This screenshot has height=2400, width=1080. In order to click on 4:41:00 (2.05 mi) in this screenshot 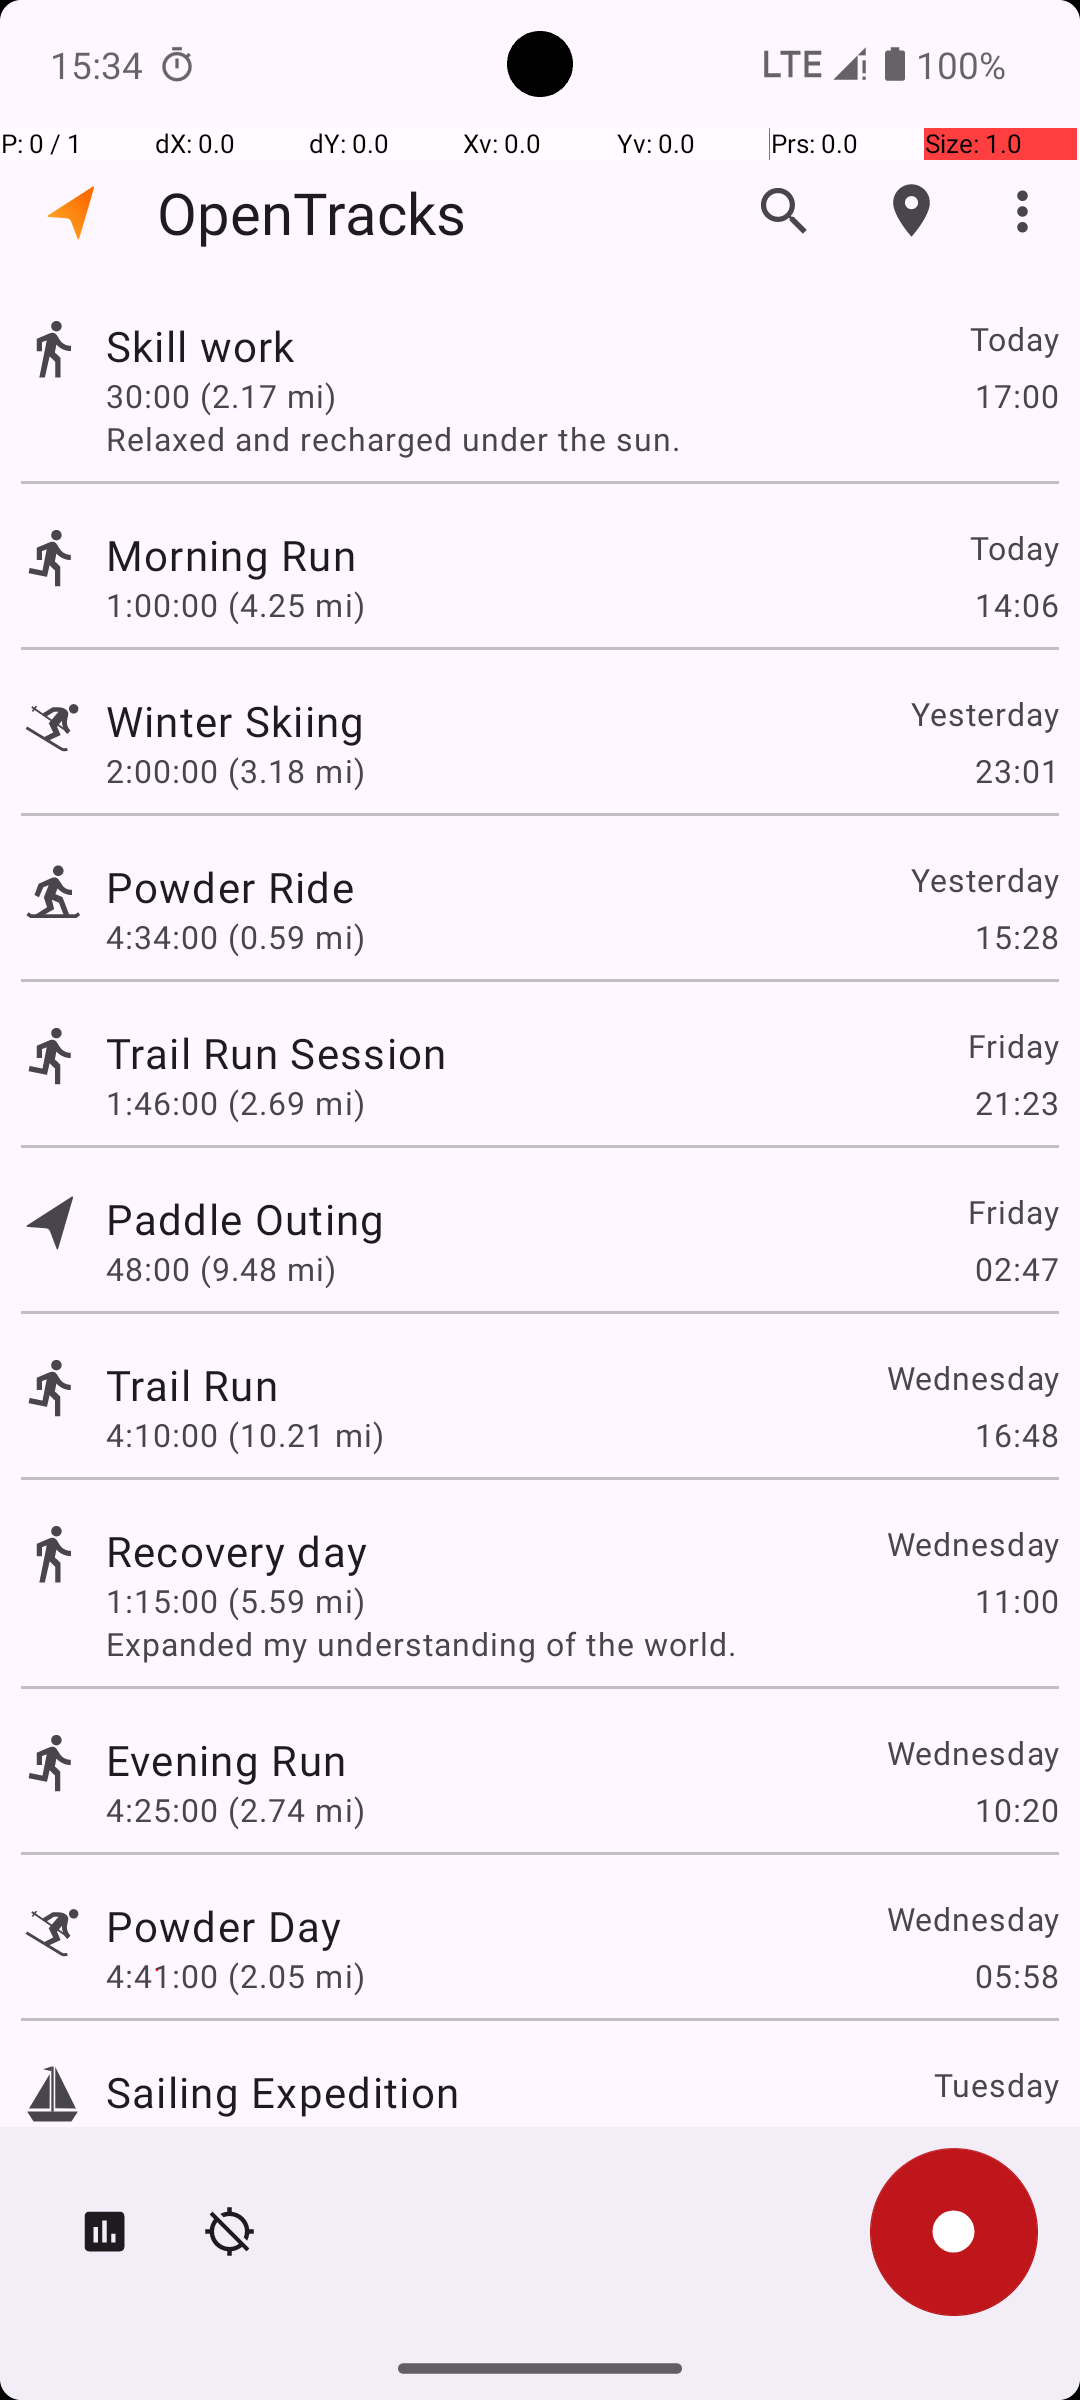, I will do `click(236, 1976)`.